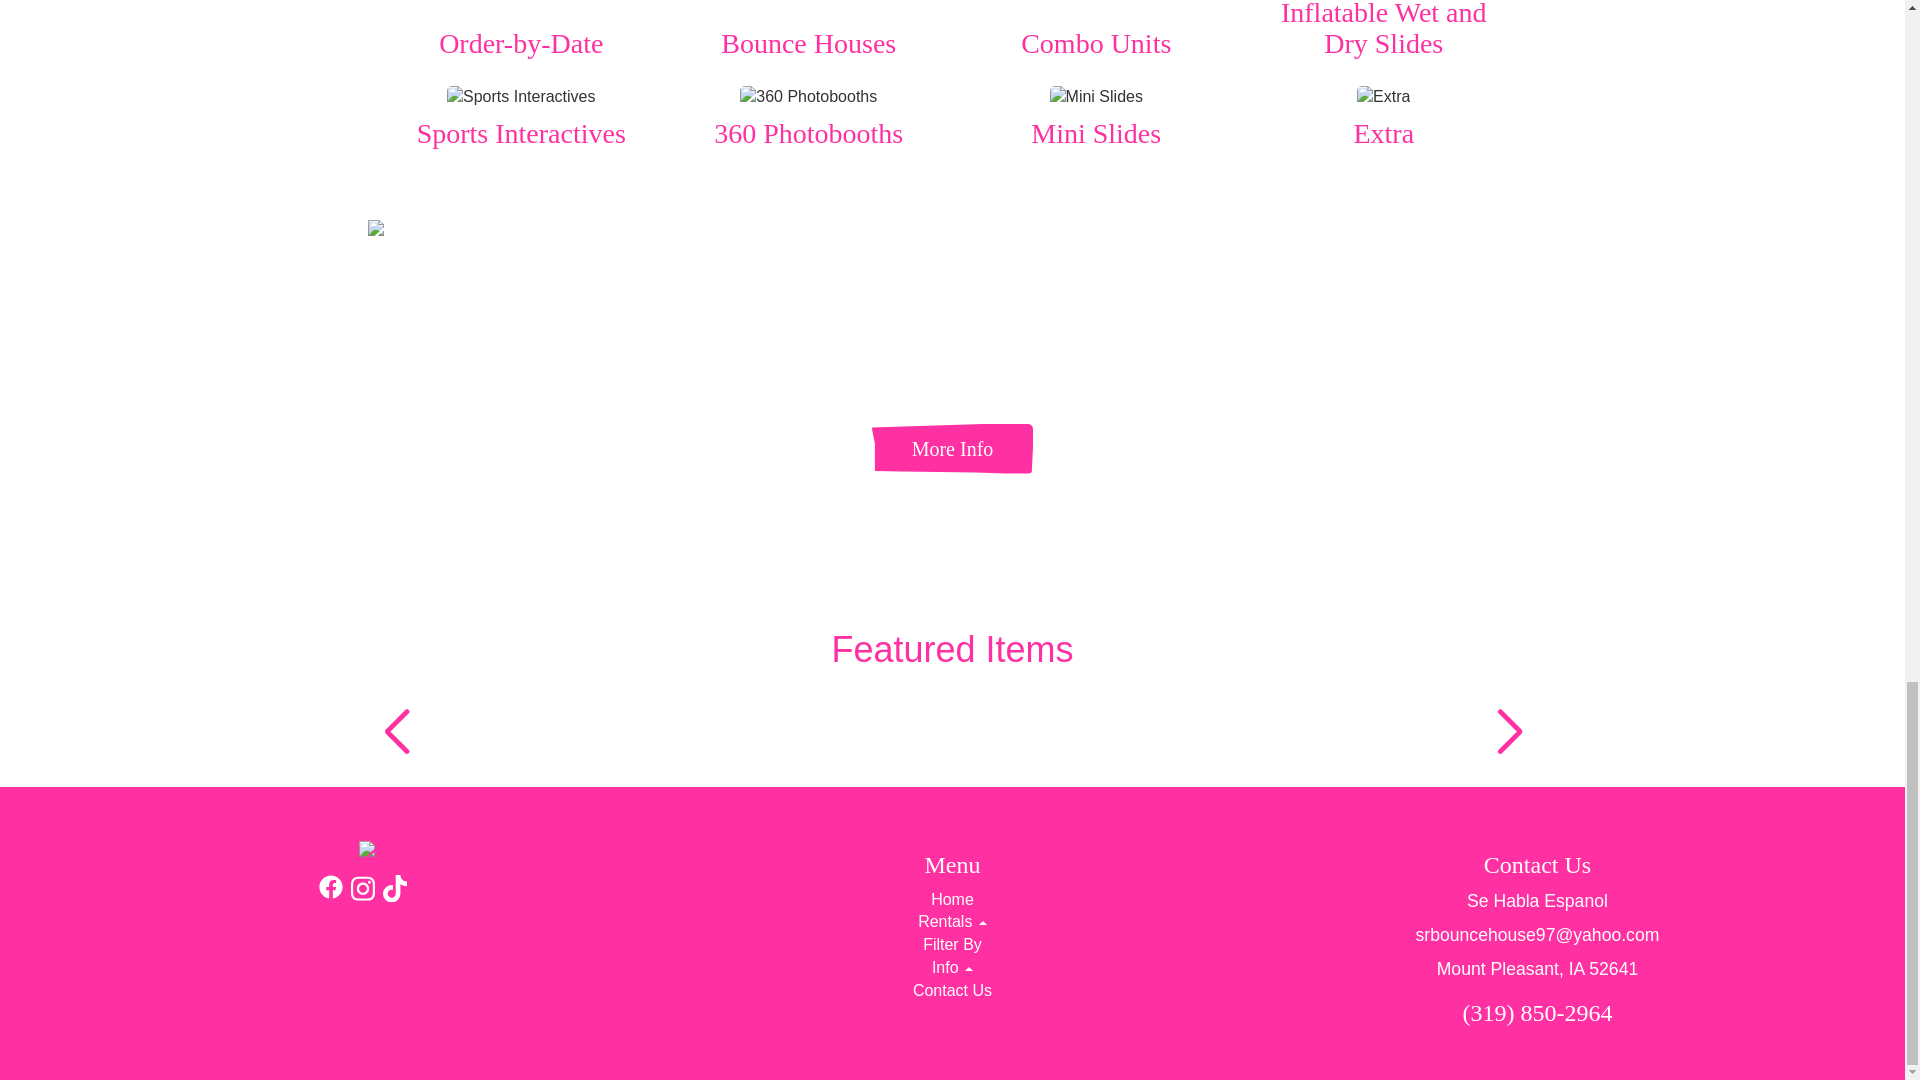 This screenshot has width=1920, height=1080. What do you see at coordinates (952, 449) in the screenshot?
I see `More Info` at bounding box center [952, 449].